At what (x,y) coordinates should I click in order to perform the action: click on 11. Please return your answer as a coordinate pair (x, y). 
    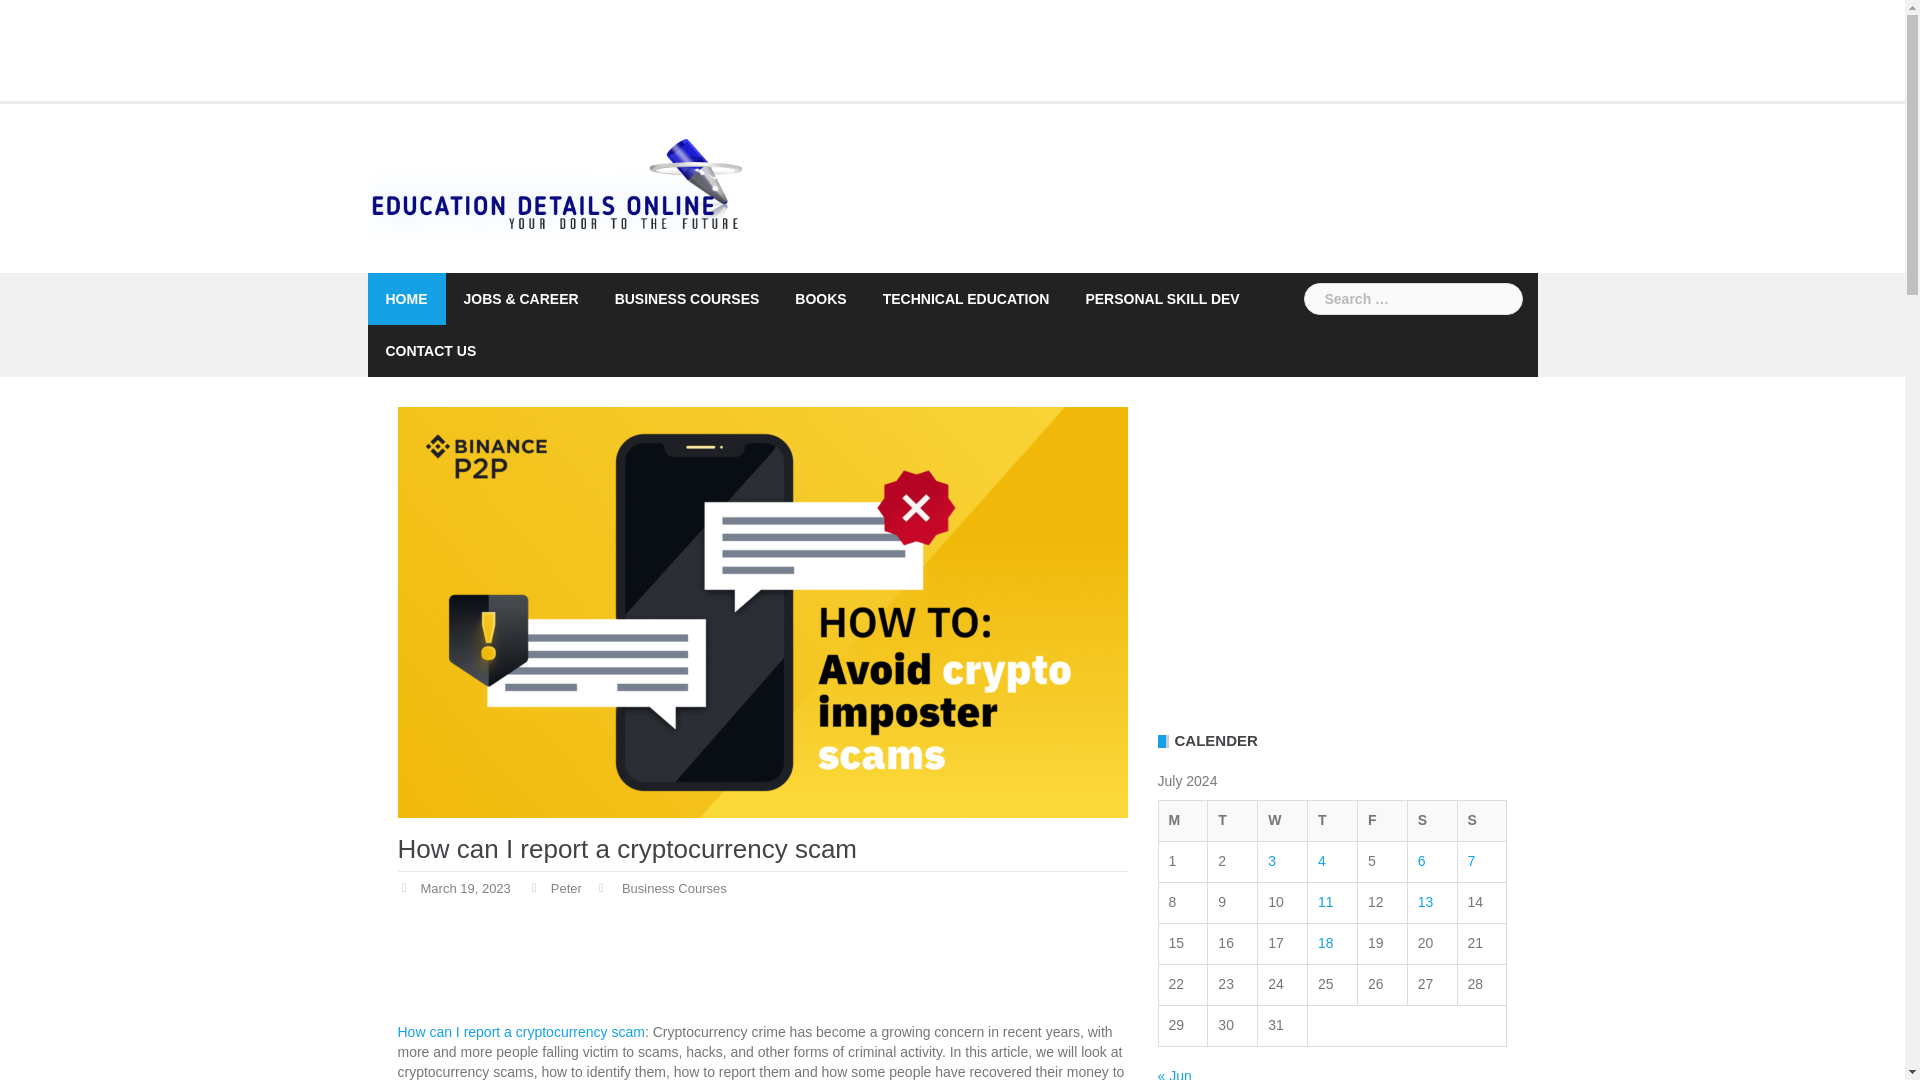
    Looking at the image, I should click on (1326, 902).